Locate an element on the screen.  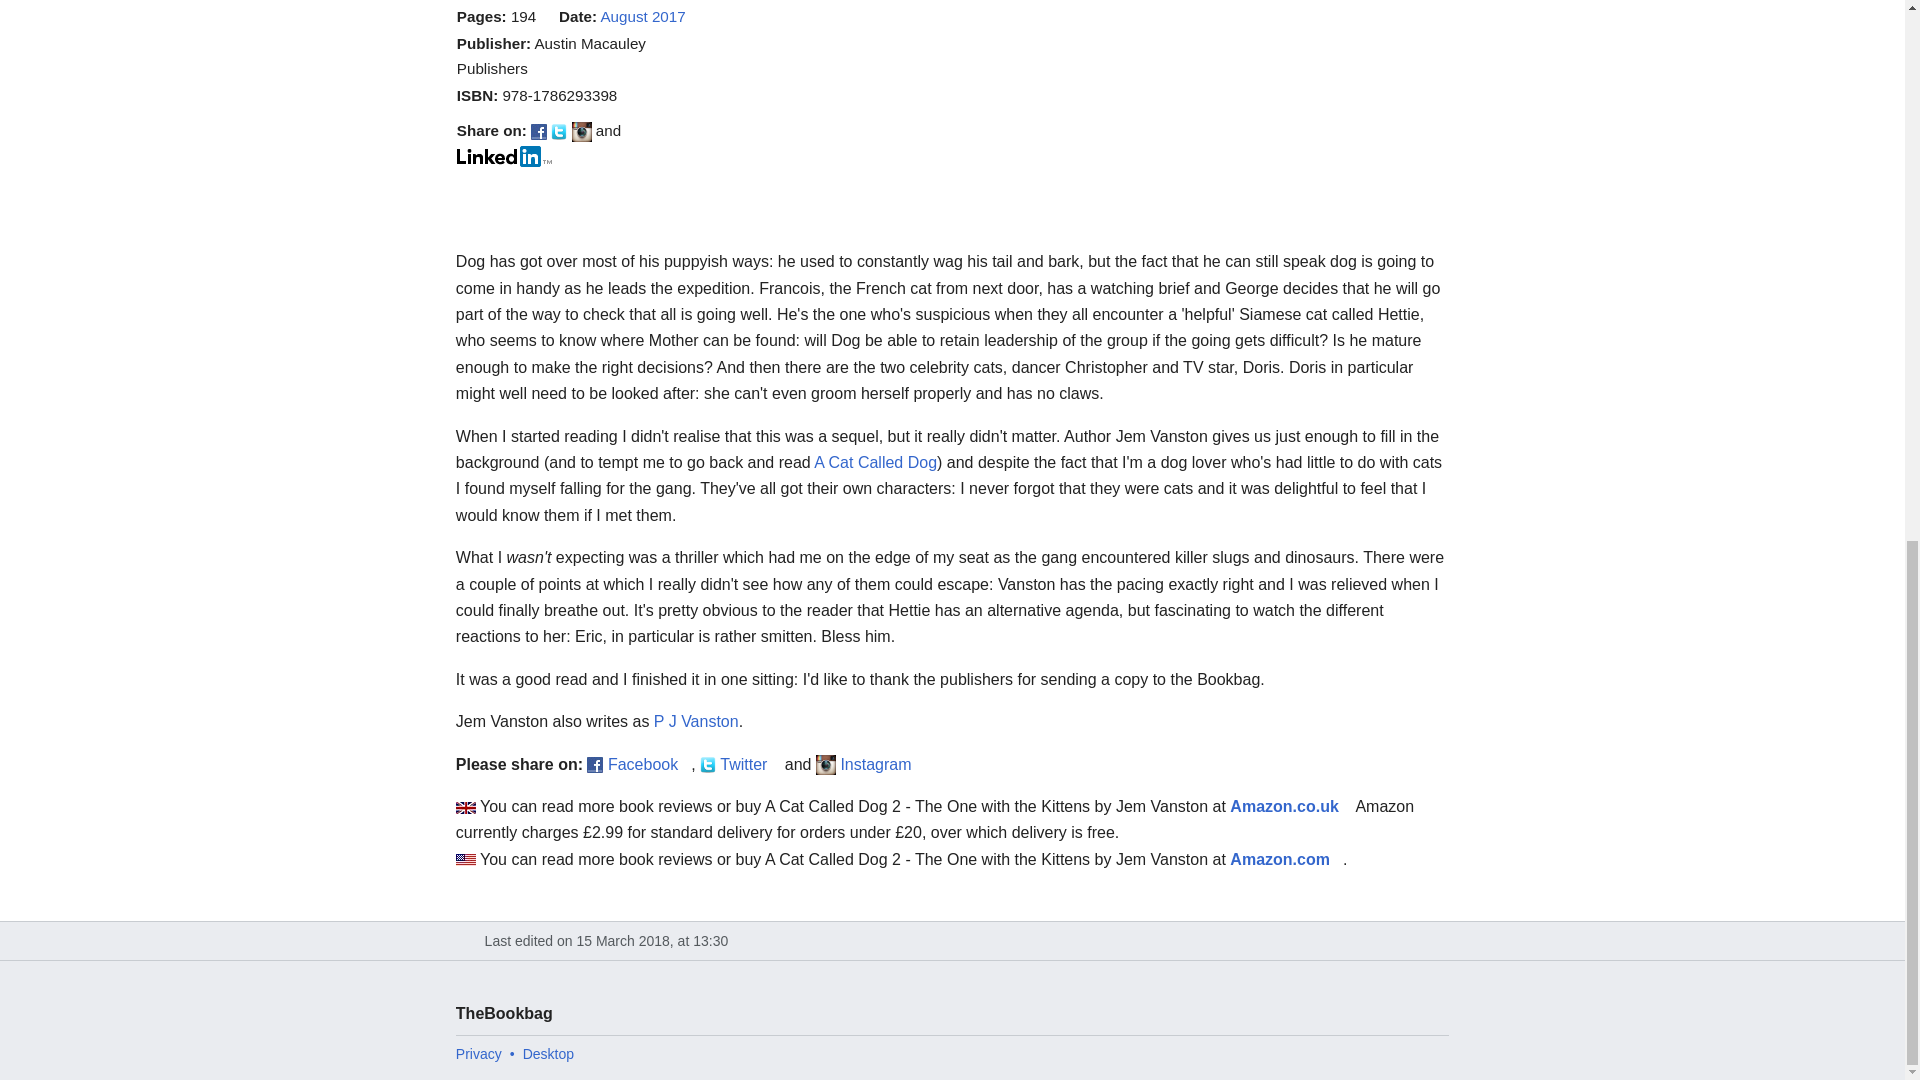
A Cat Called Dog is located at coordinates (875, 462).